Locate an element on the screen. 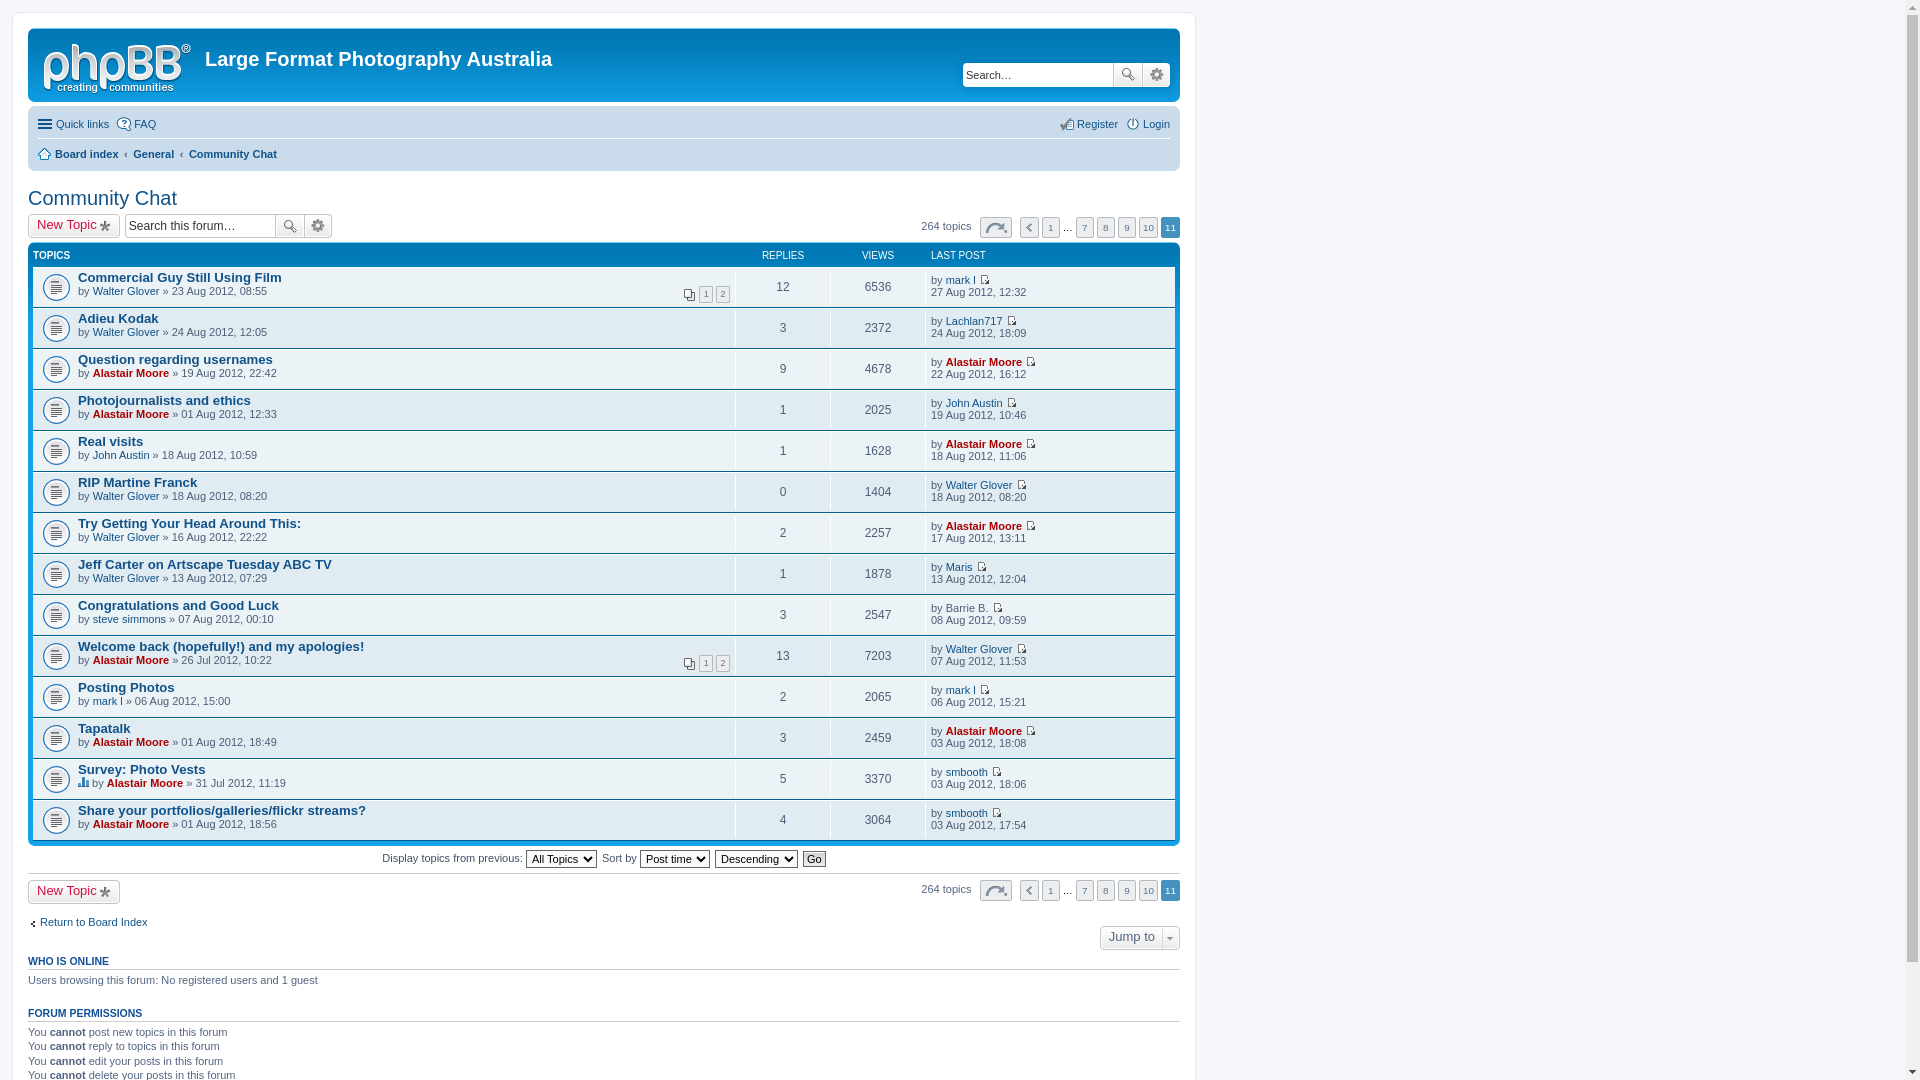 This screenshot has width=1920, height=1080. Alastair Moore is located at coordinates (984, 444).